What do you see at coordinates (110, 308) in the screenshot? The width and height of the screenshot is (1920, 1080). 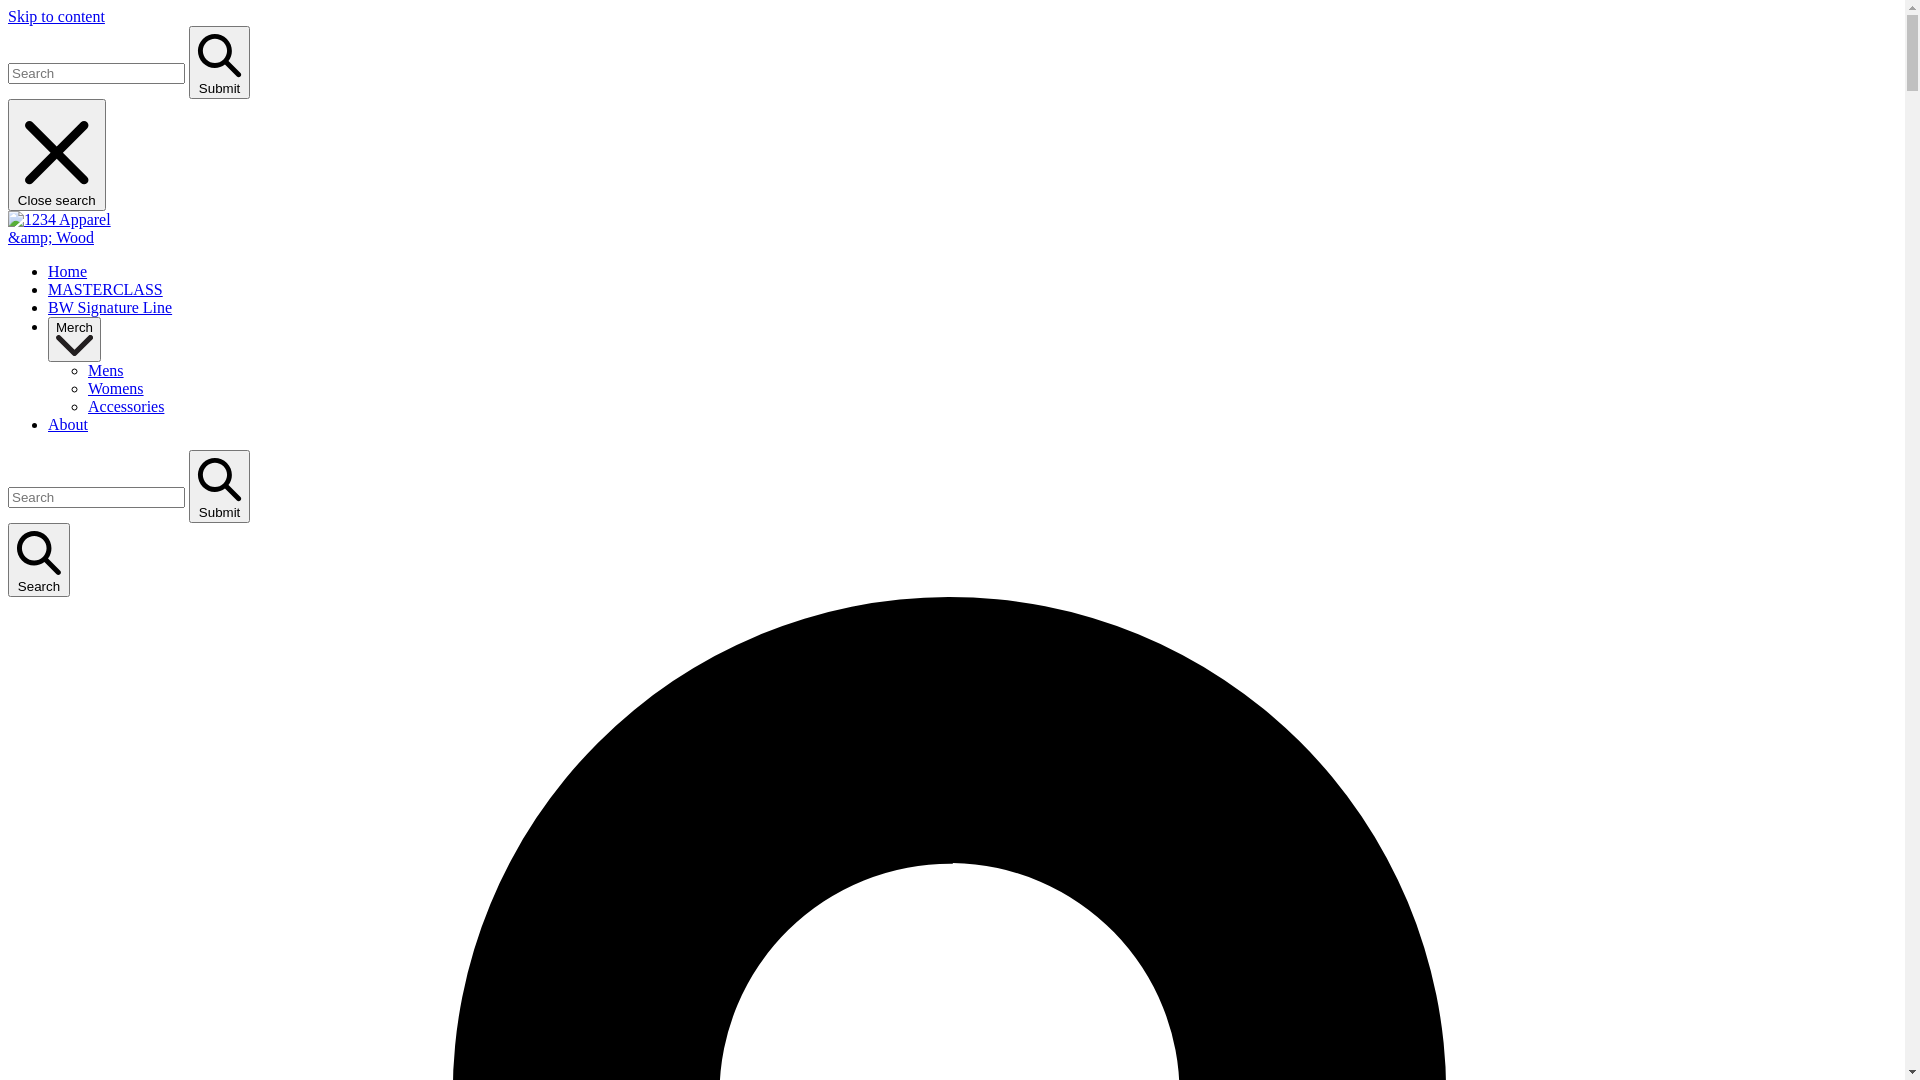 I see `BW Signature Line` at bounding box center [110, 308].